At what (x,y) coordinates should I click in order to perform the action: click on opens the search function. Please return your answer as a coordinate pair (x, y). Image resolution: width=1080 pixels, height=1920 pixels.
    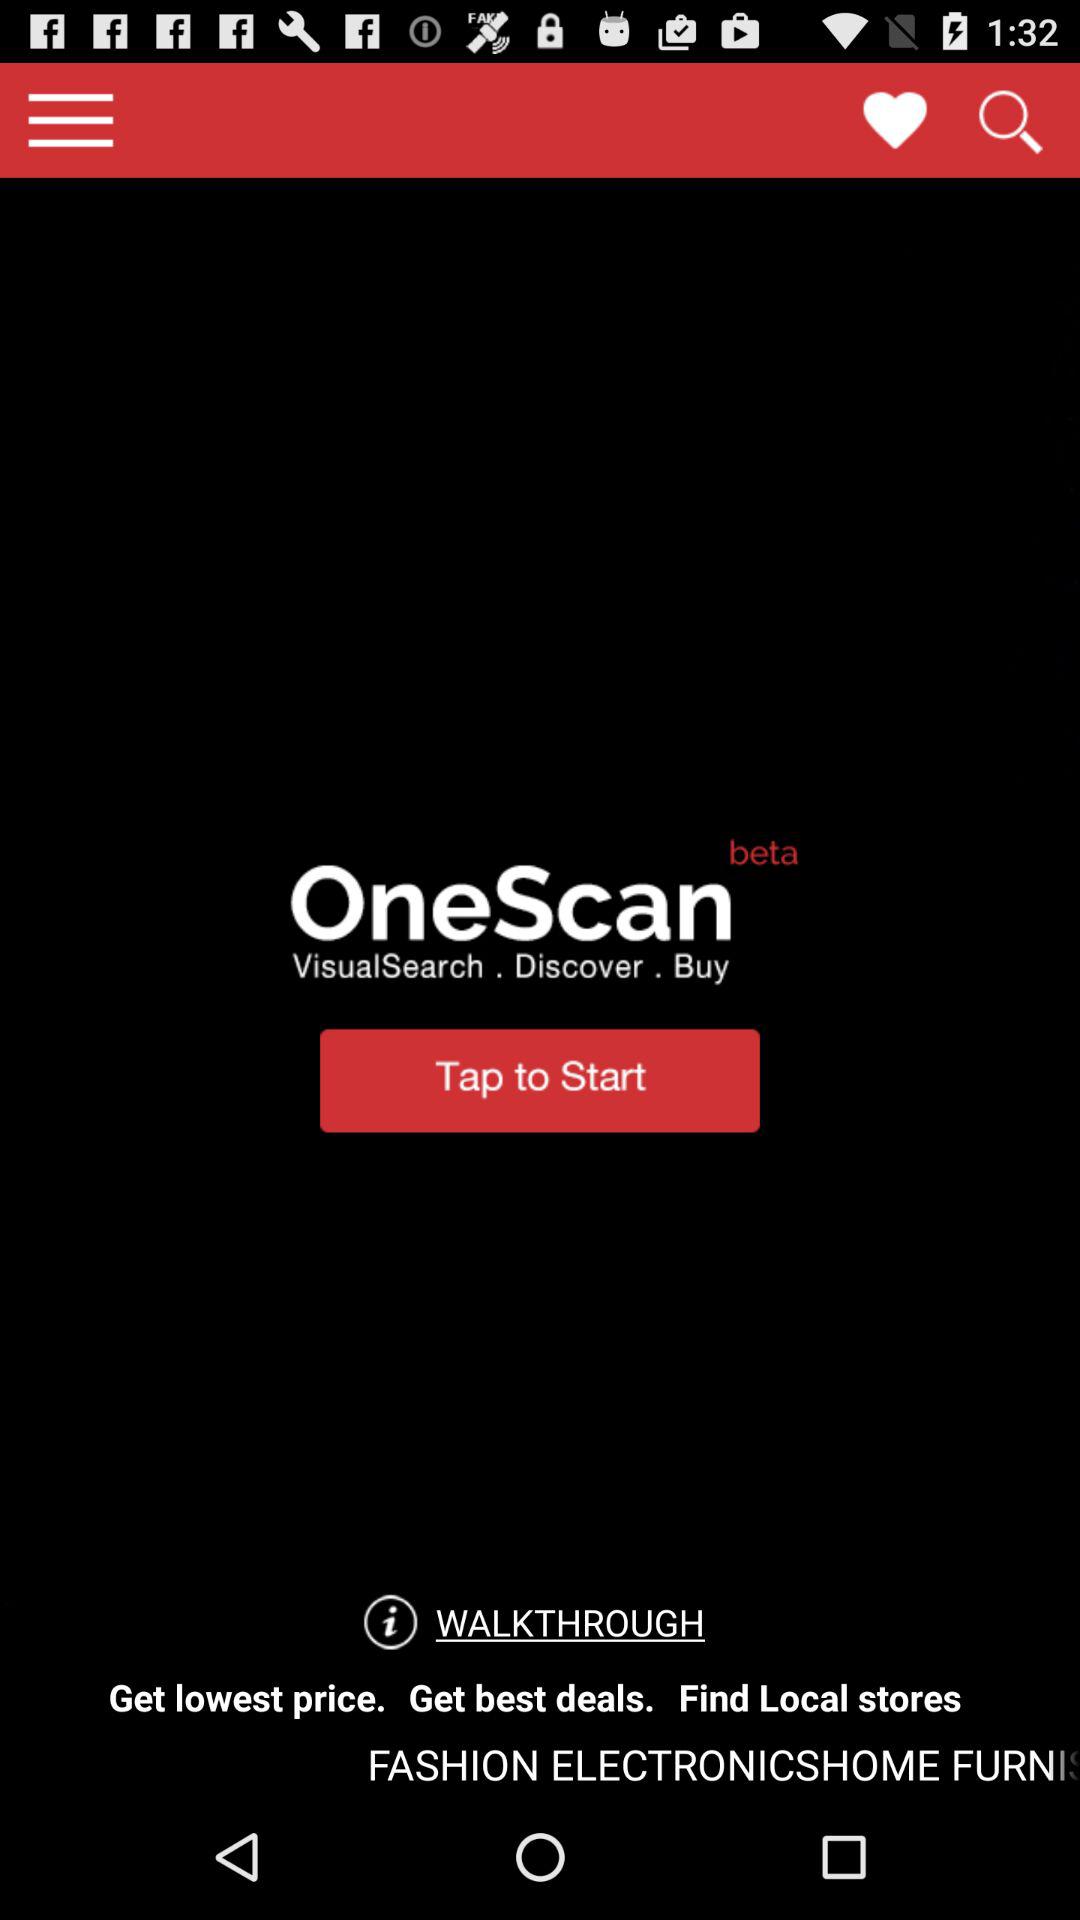
    Looking at the image, I should click on (1009, 120).